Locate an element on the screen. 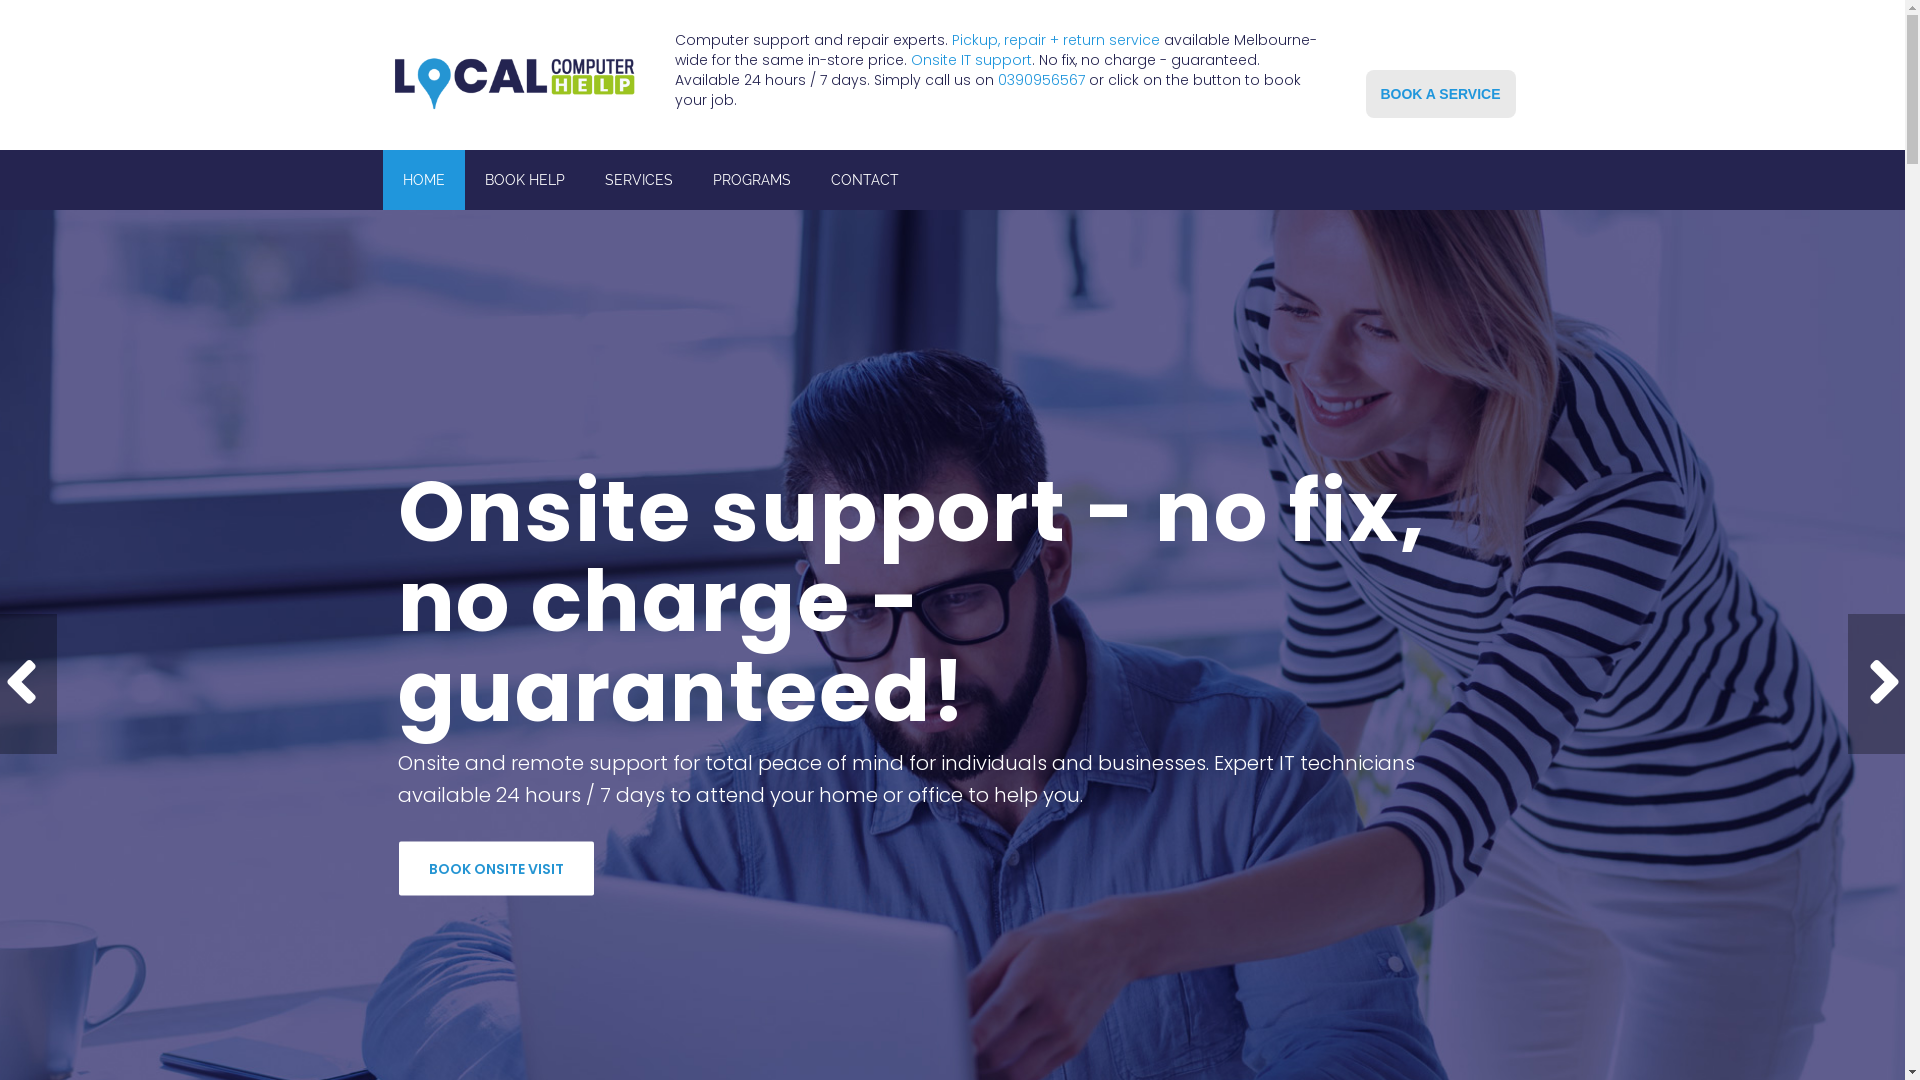 The width and height of the screenshot is (1920, 1080). HOME is located at coordinates (423, 180).